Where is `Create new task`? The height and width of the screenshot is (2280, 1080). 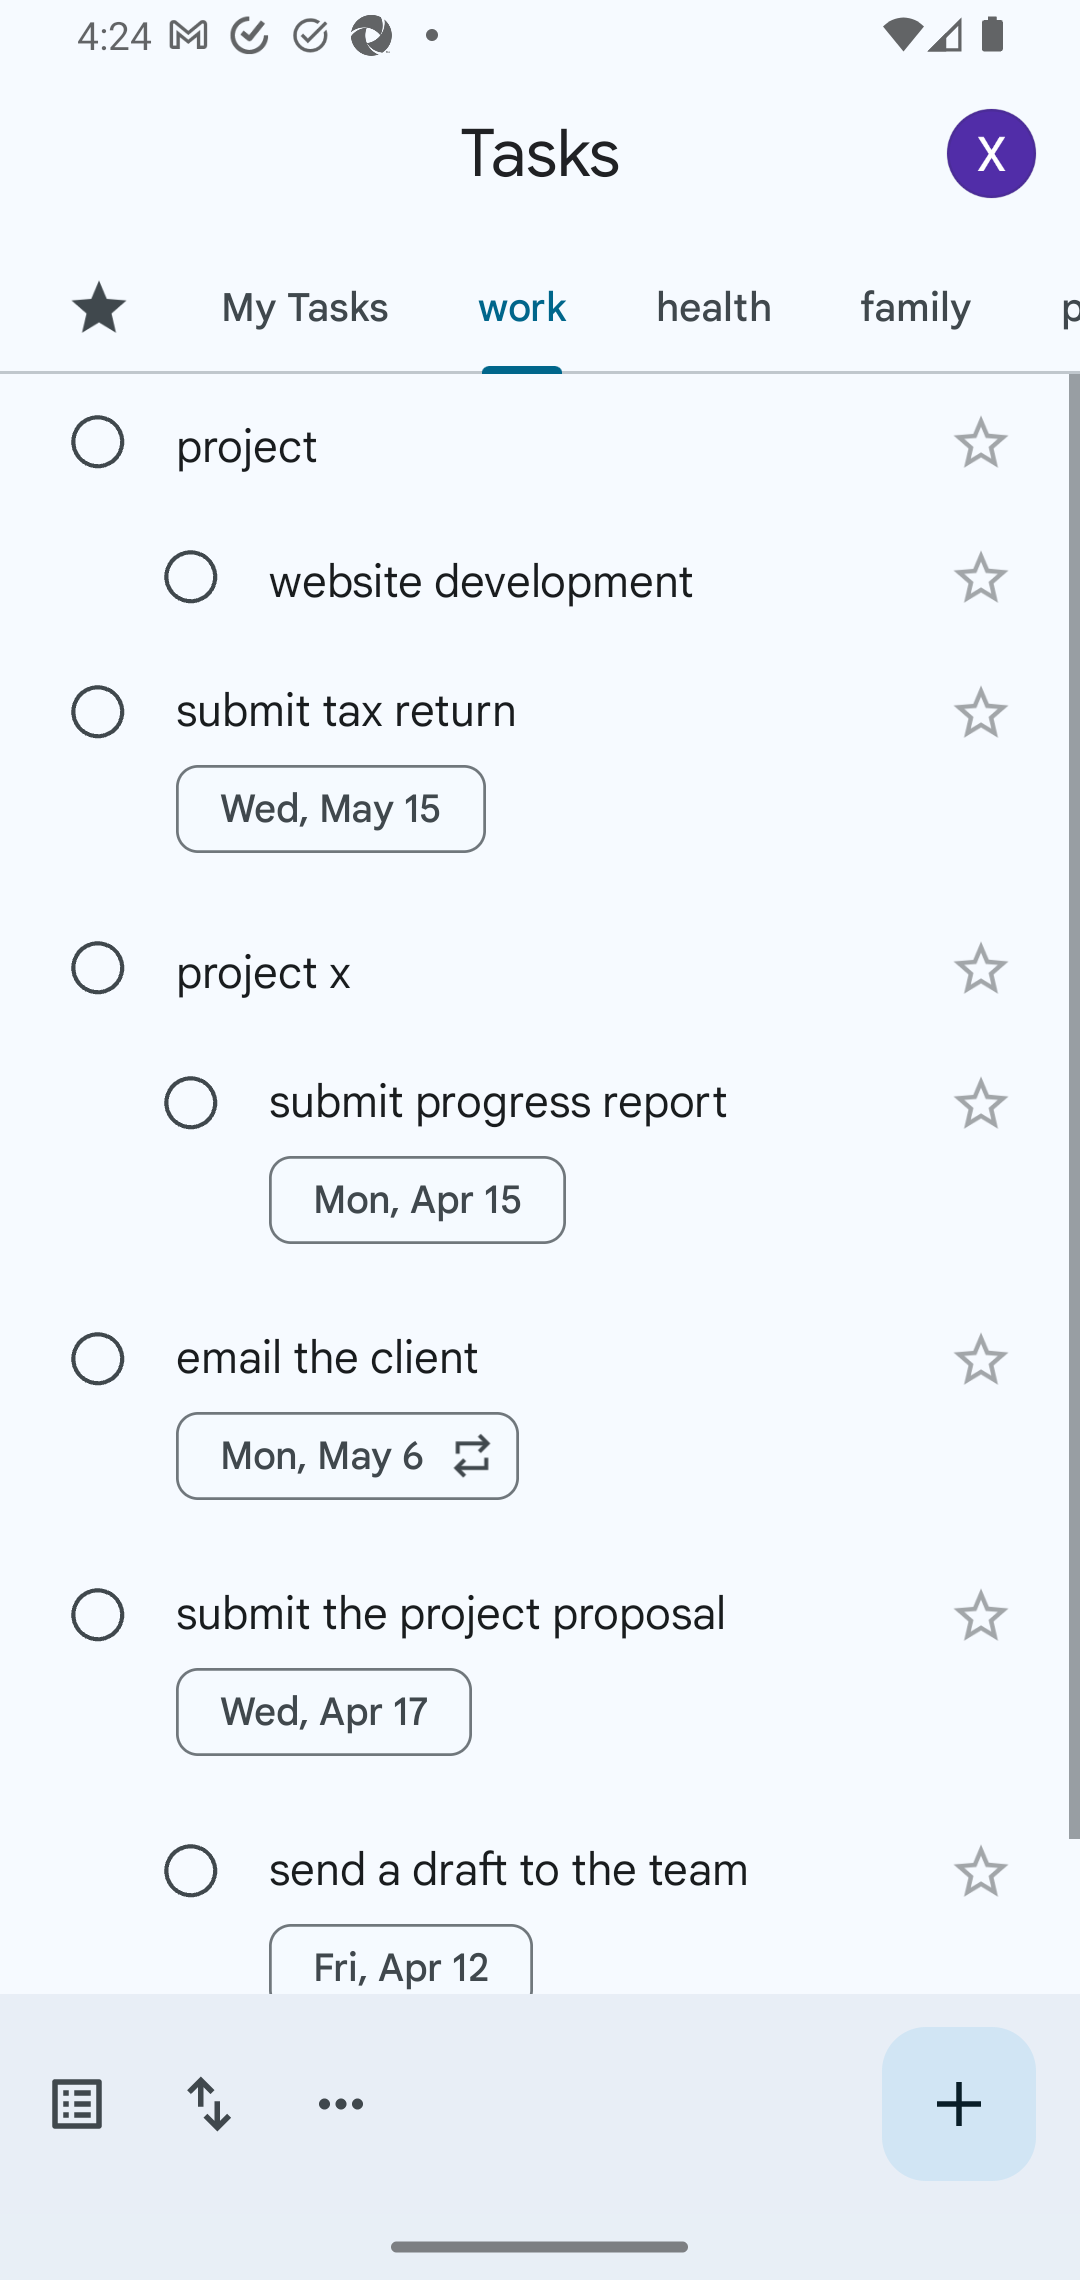 Create new task is located at coordinates (958, 2104).